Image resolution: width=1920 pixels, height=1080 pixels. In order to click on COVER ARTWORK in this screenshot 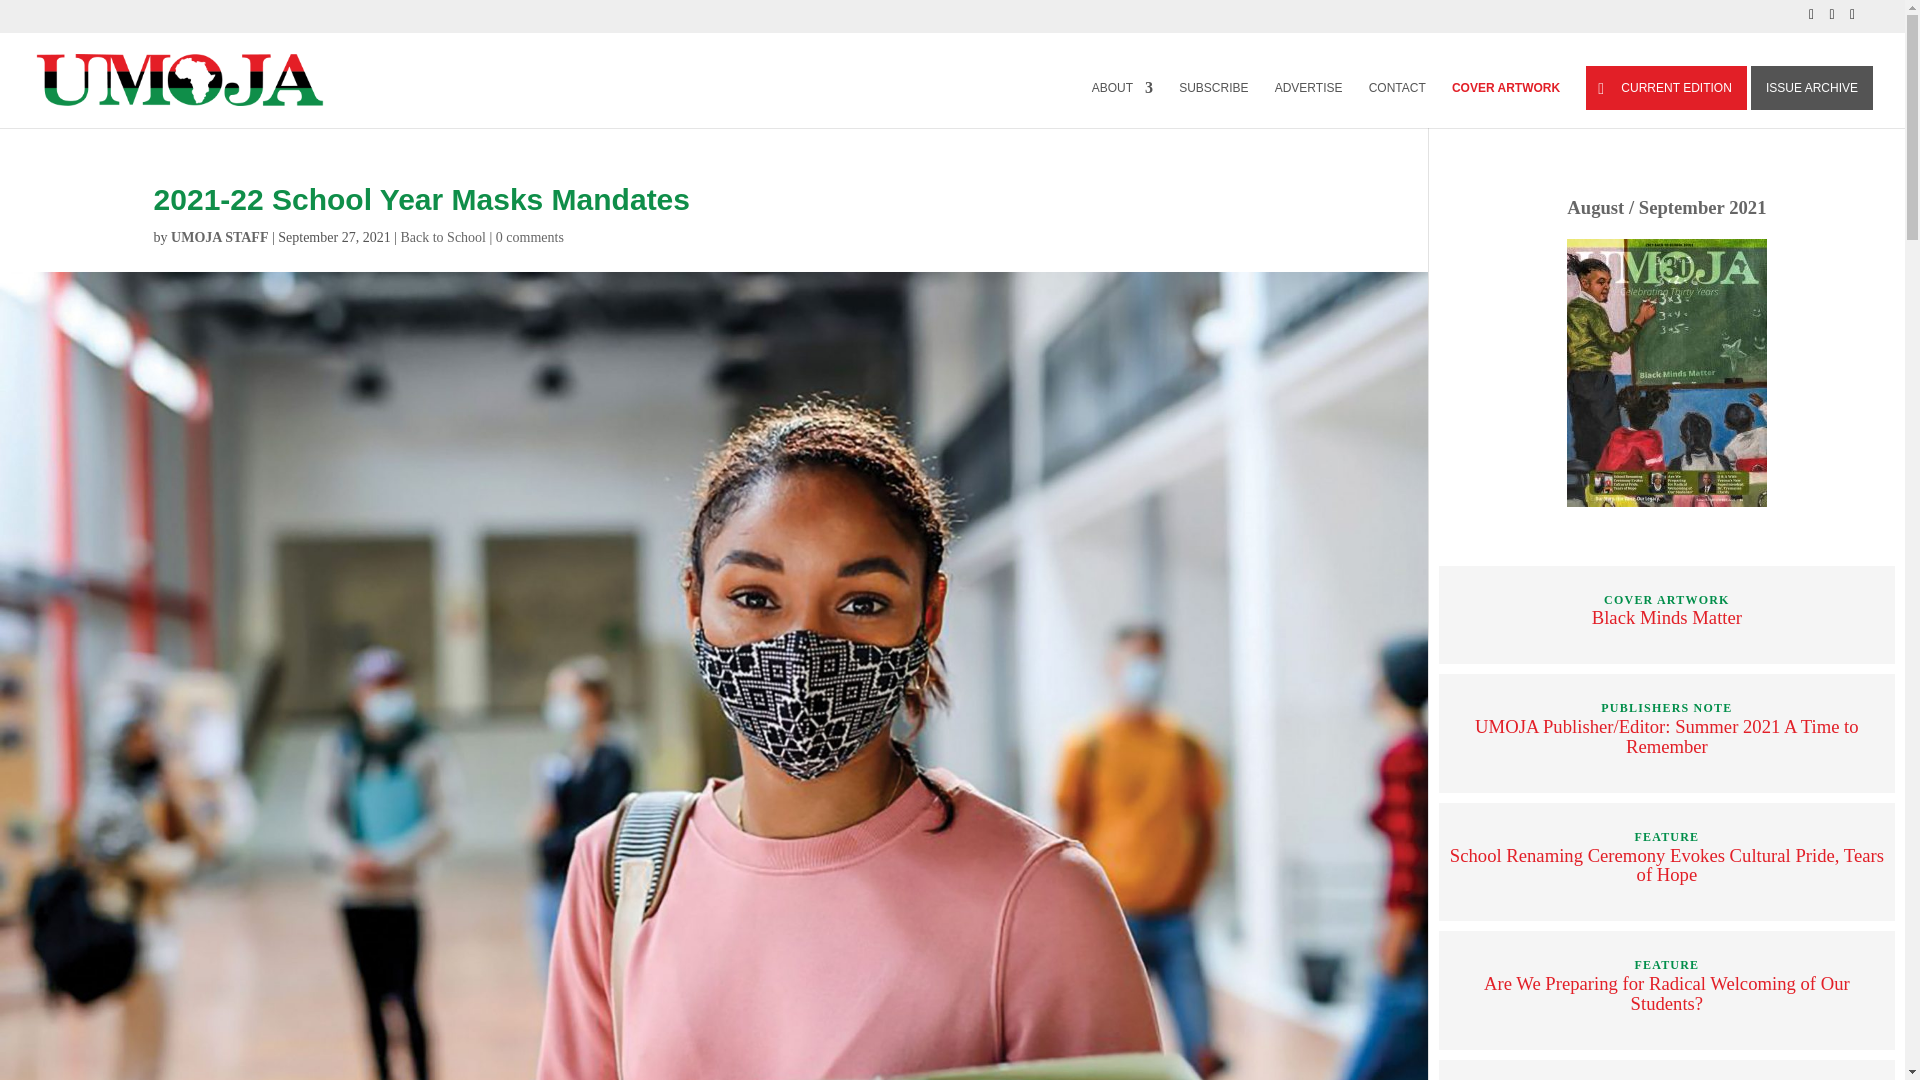, I will do `click(1505, 103)`.